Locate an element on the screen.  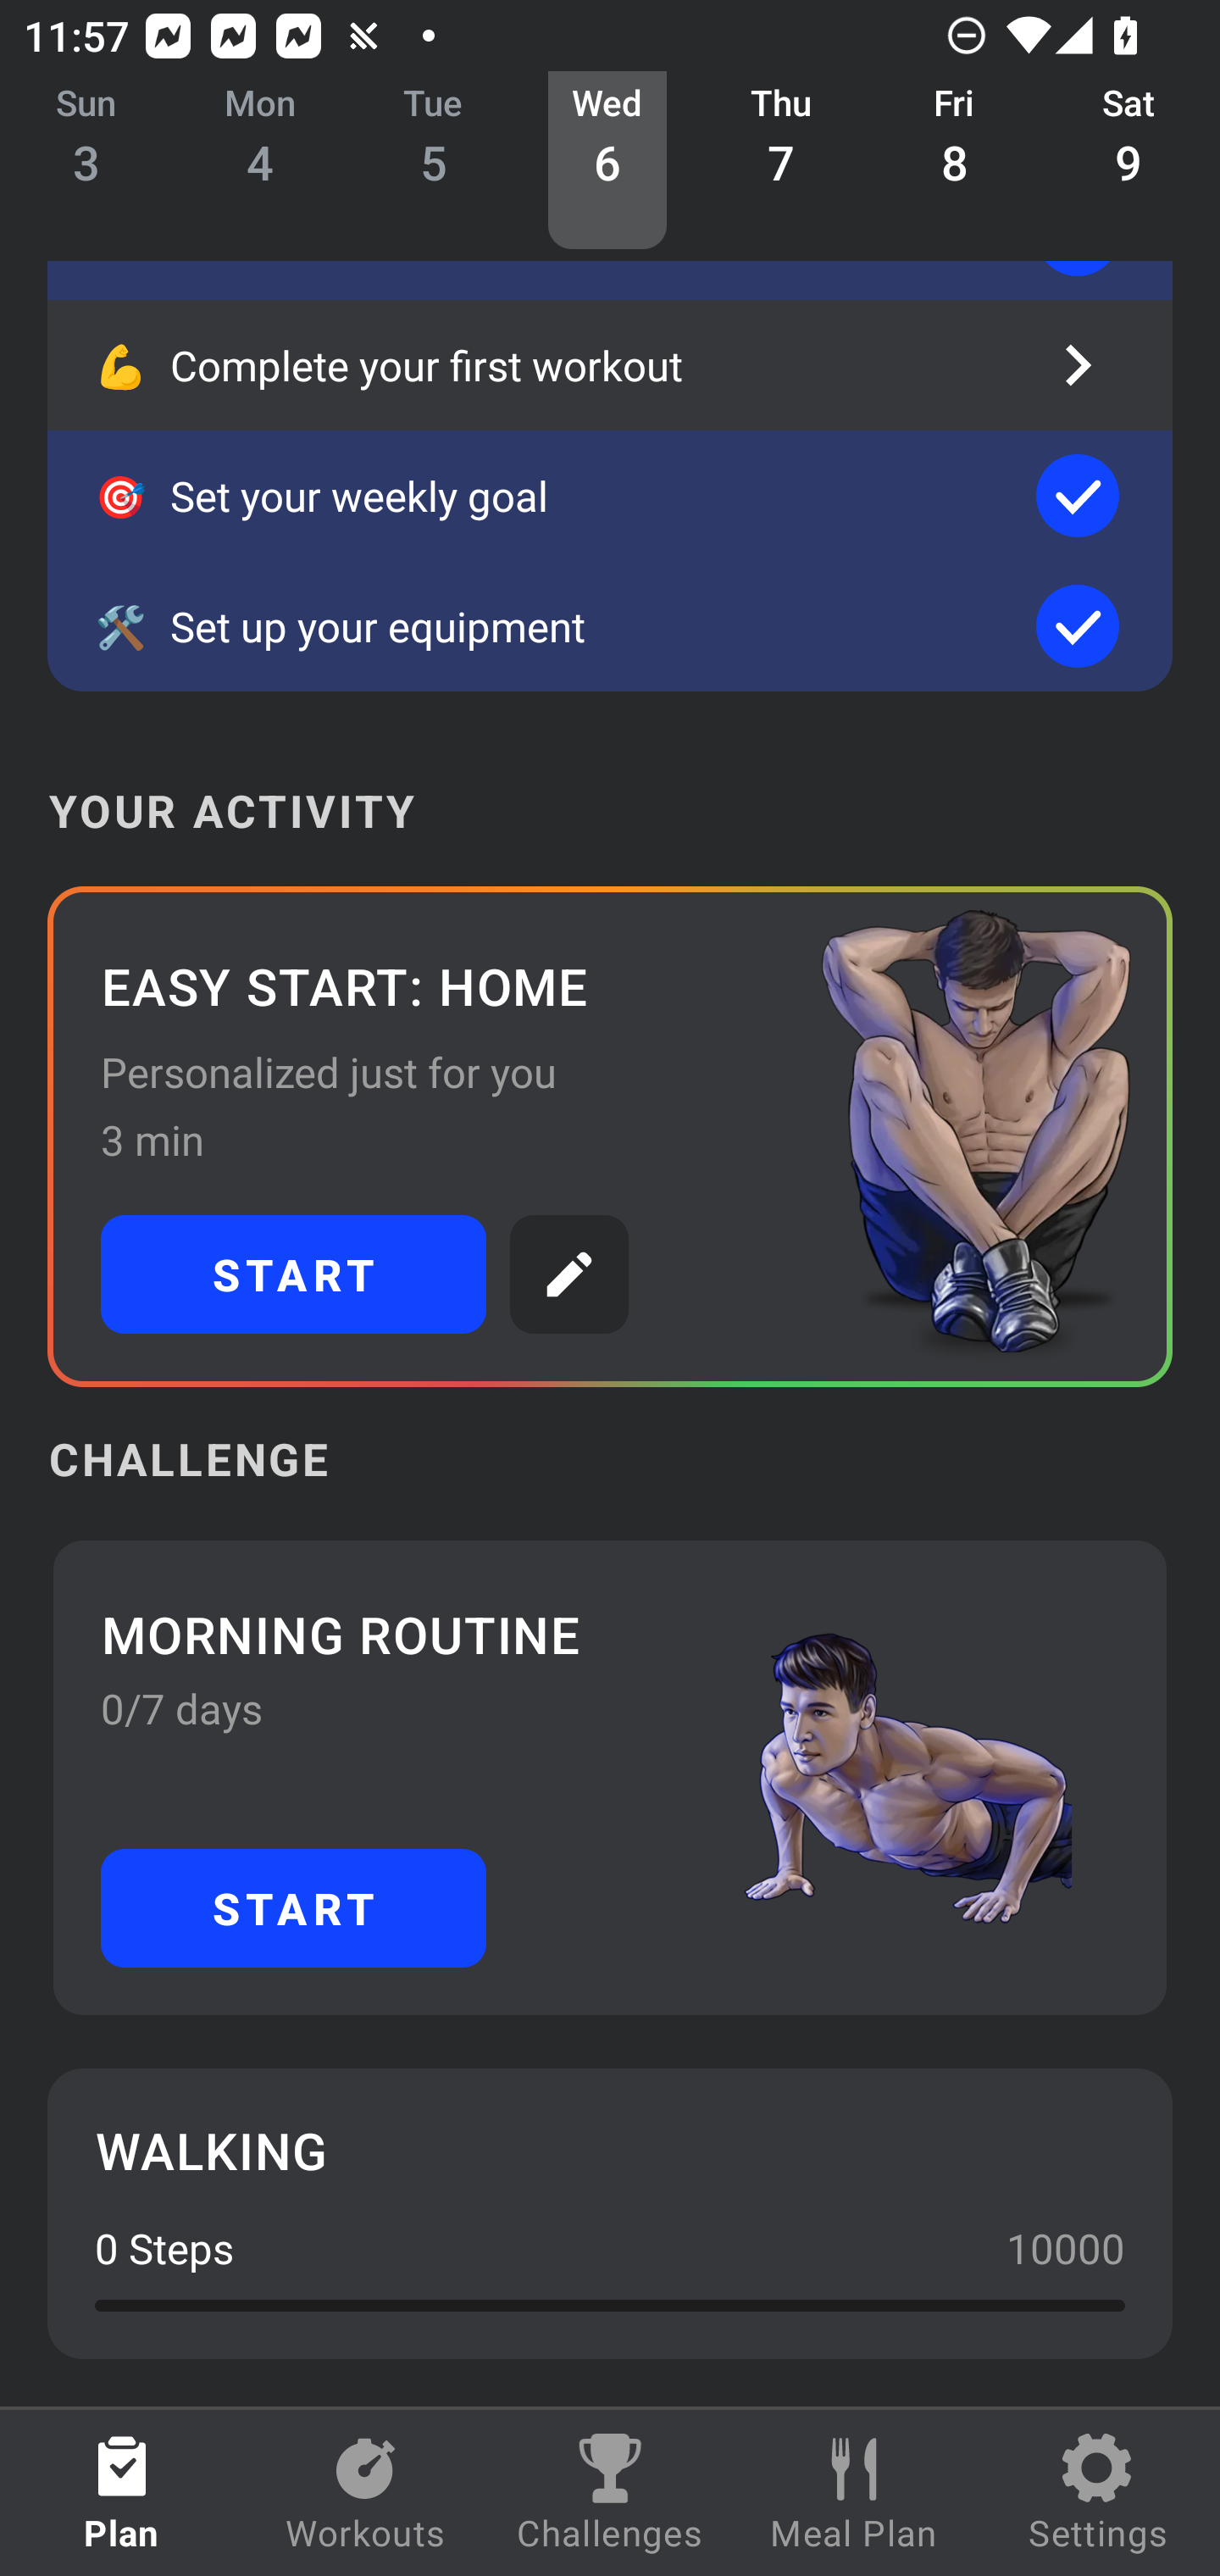
 Workouts  is located at coordinates (366, 2493).